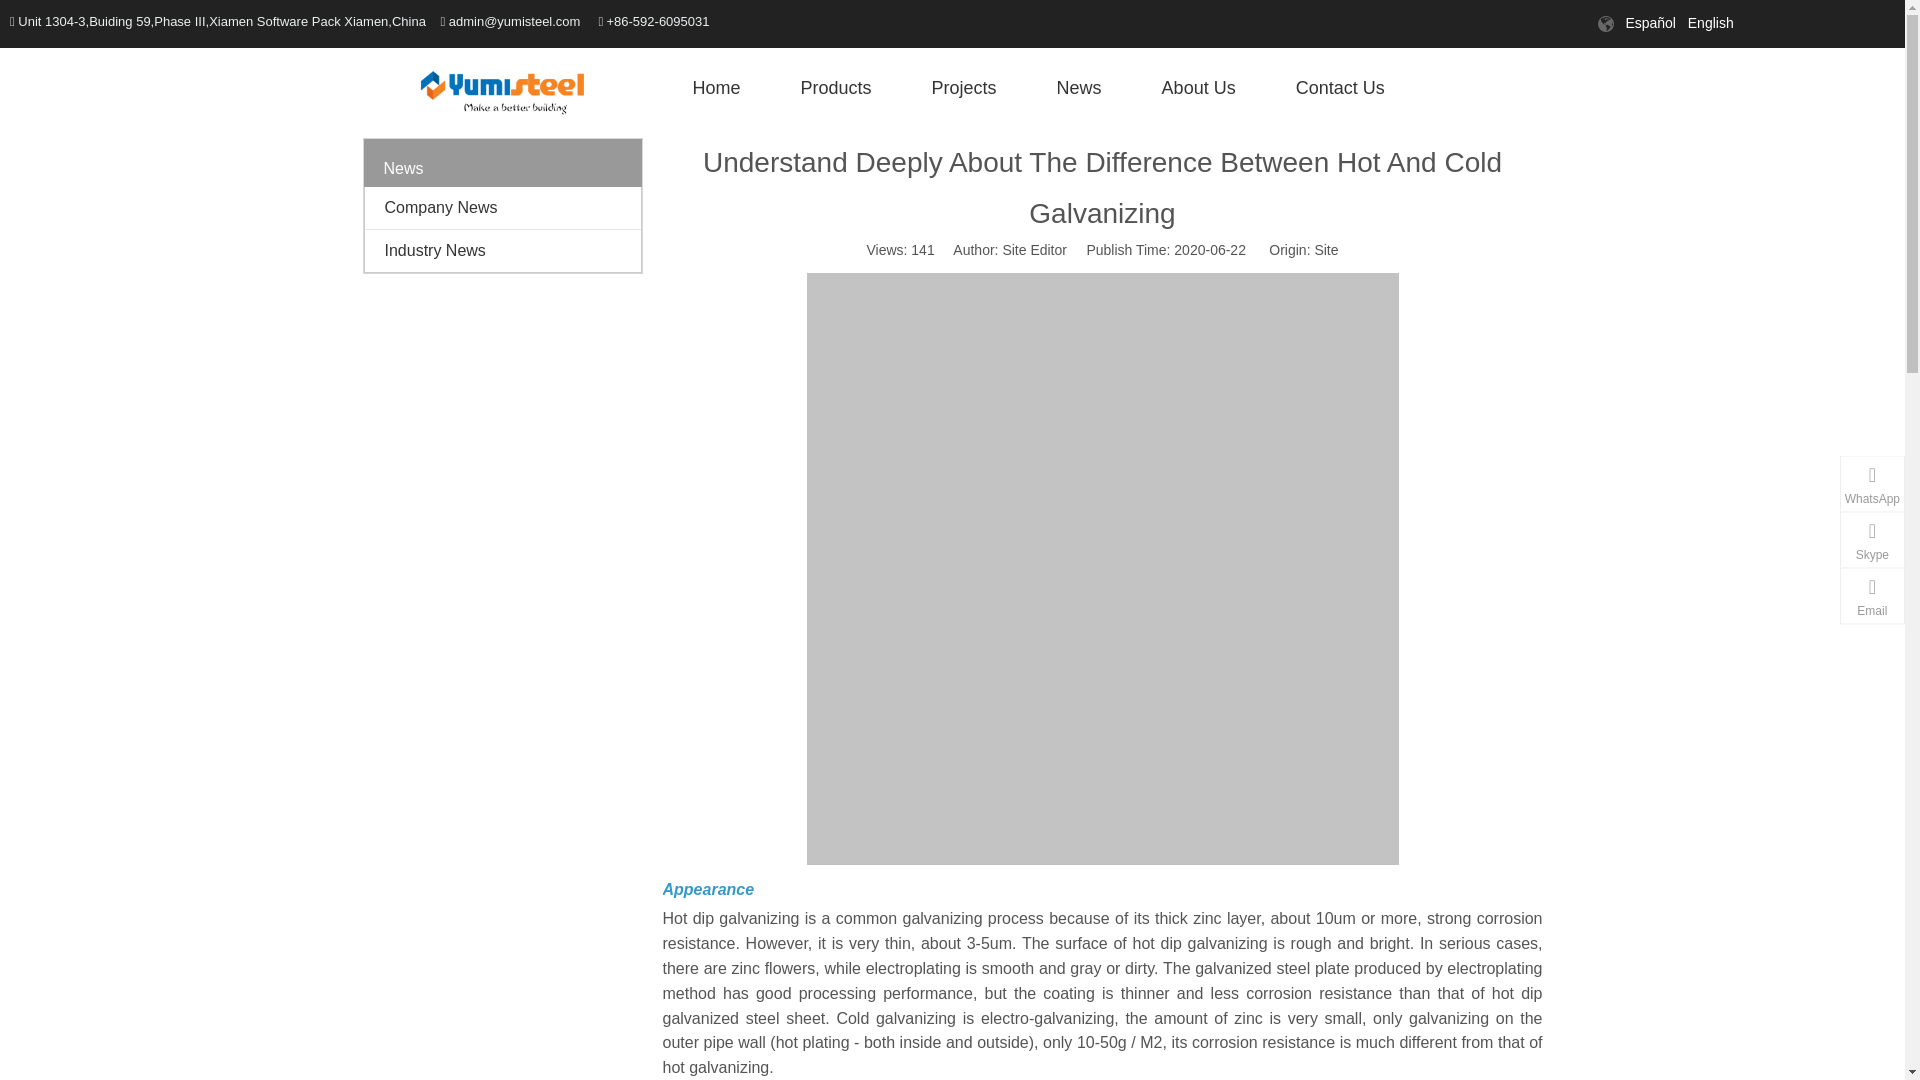 The height and width of the screenshot is (1080, 1920). What do you see at coordinates (1710, 23) in the screenshot?
I see `English` at bounding box center [1710, 23].